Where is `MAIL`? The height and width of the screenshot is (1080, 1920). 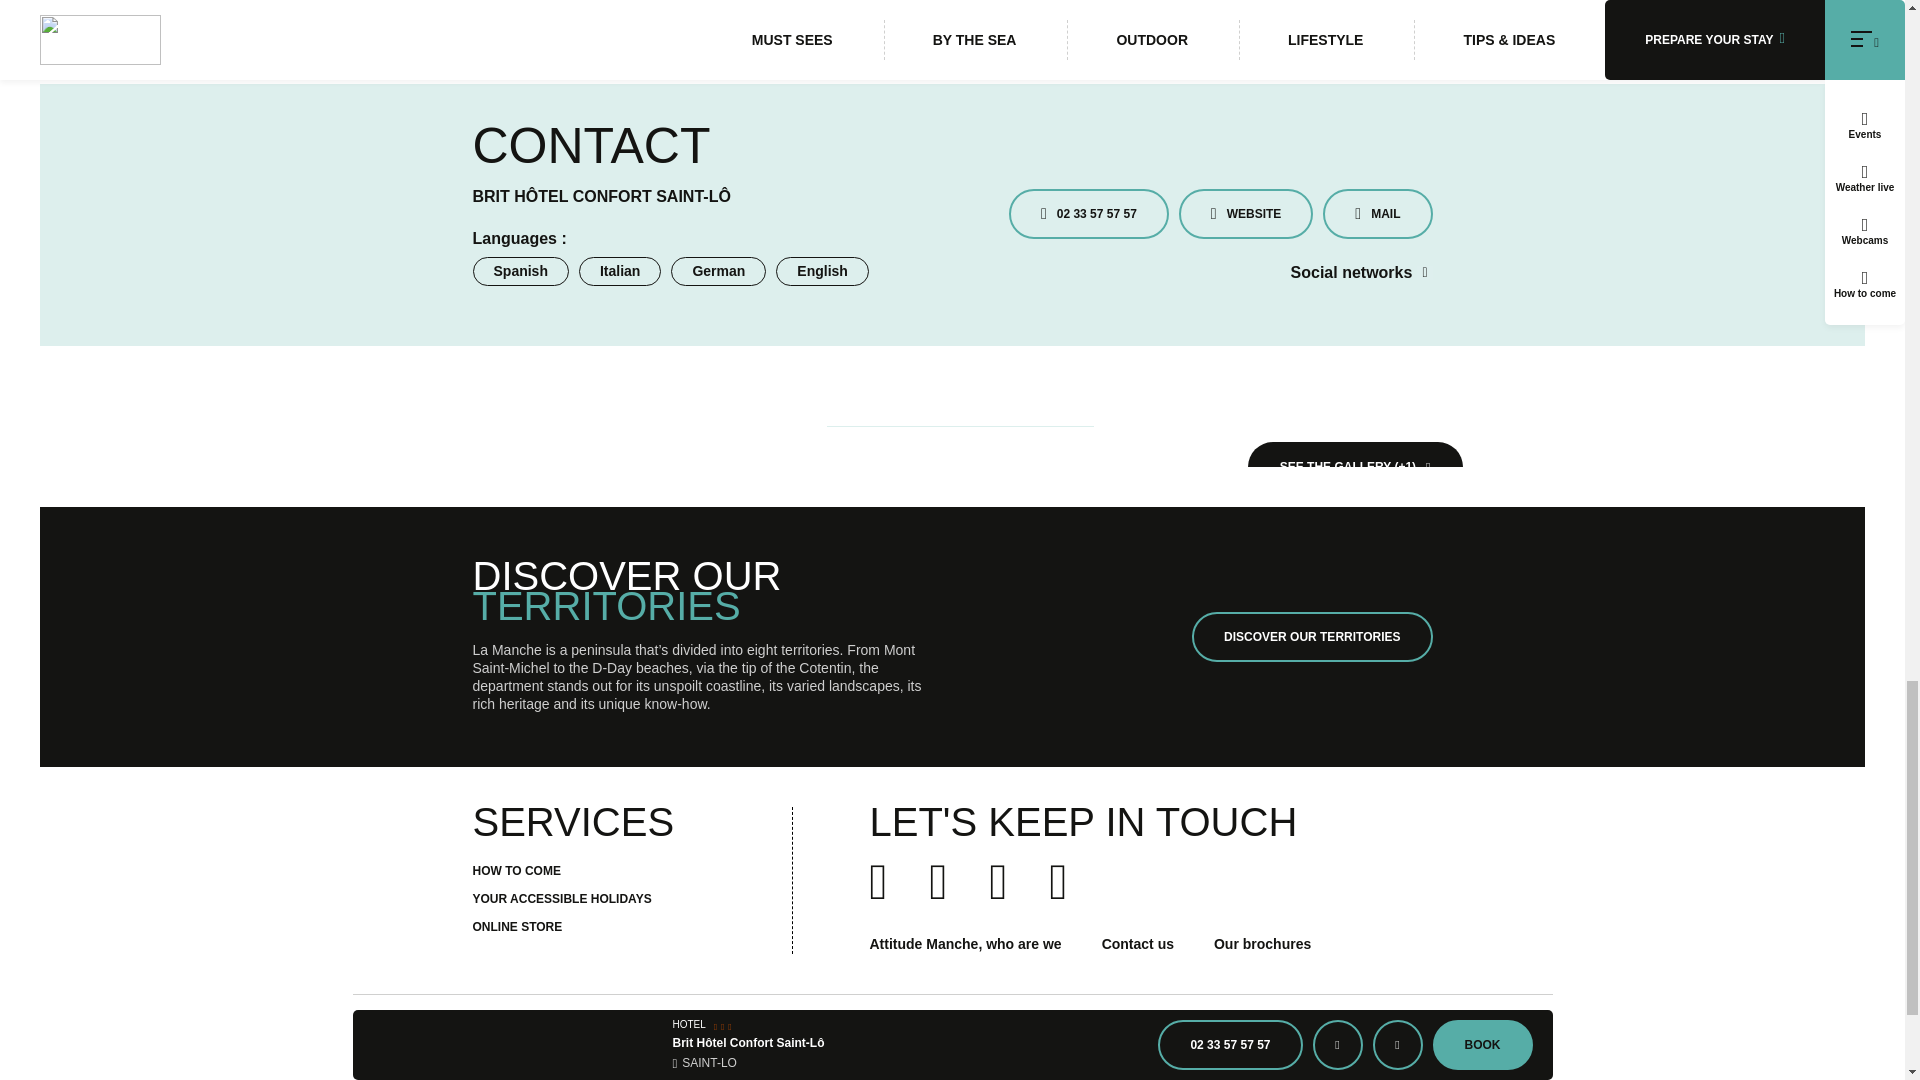
MAIL is located at coordinates (1377, 214).